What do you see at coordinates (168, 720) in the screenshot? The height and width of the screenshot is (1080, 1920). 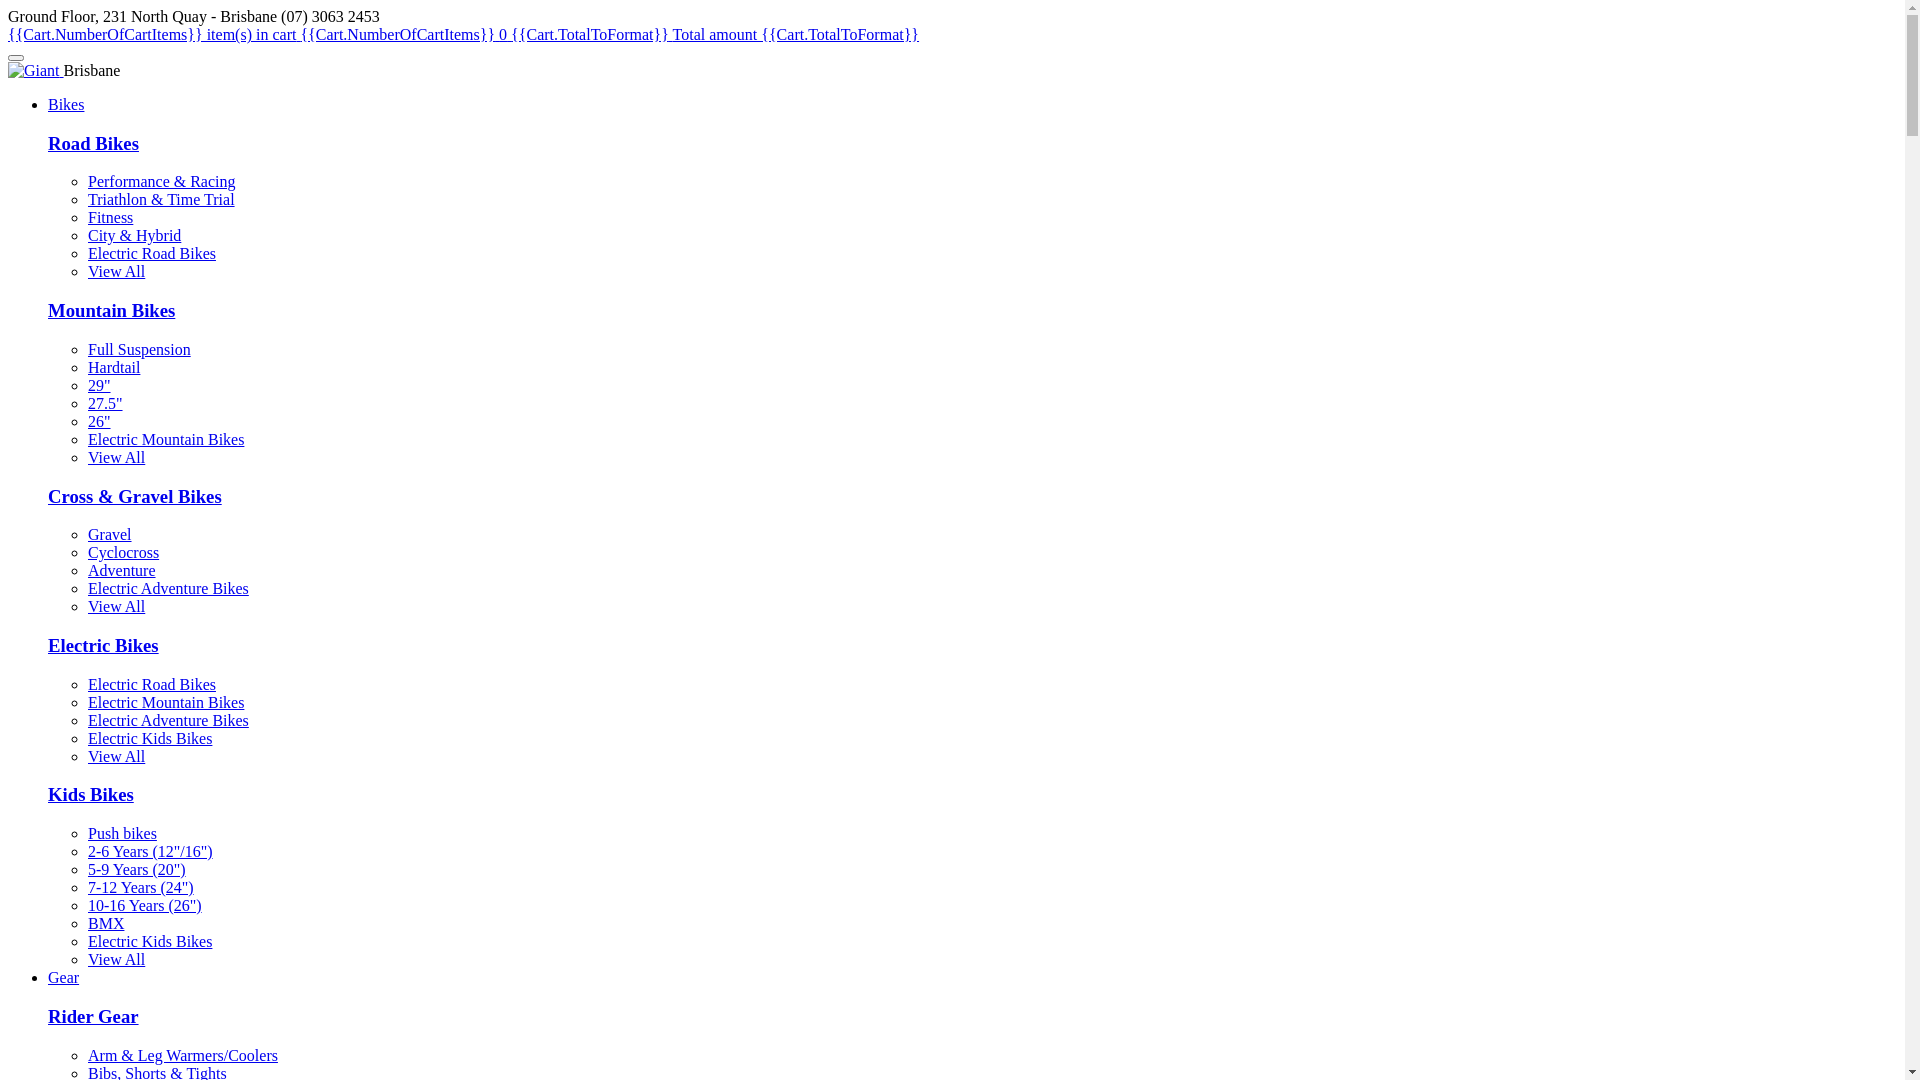 I see `Electric Adventure Bikes` at bounding box center [168, 720].